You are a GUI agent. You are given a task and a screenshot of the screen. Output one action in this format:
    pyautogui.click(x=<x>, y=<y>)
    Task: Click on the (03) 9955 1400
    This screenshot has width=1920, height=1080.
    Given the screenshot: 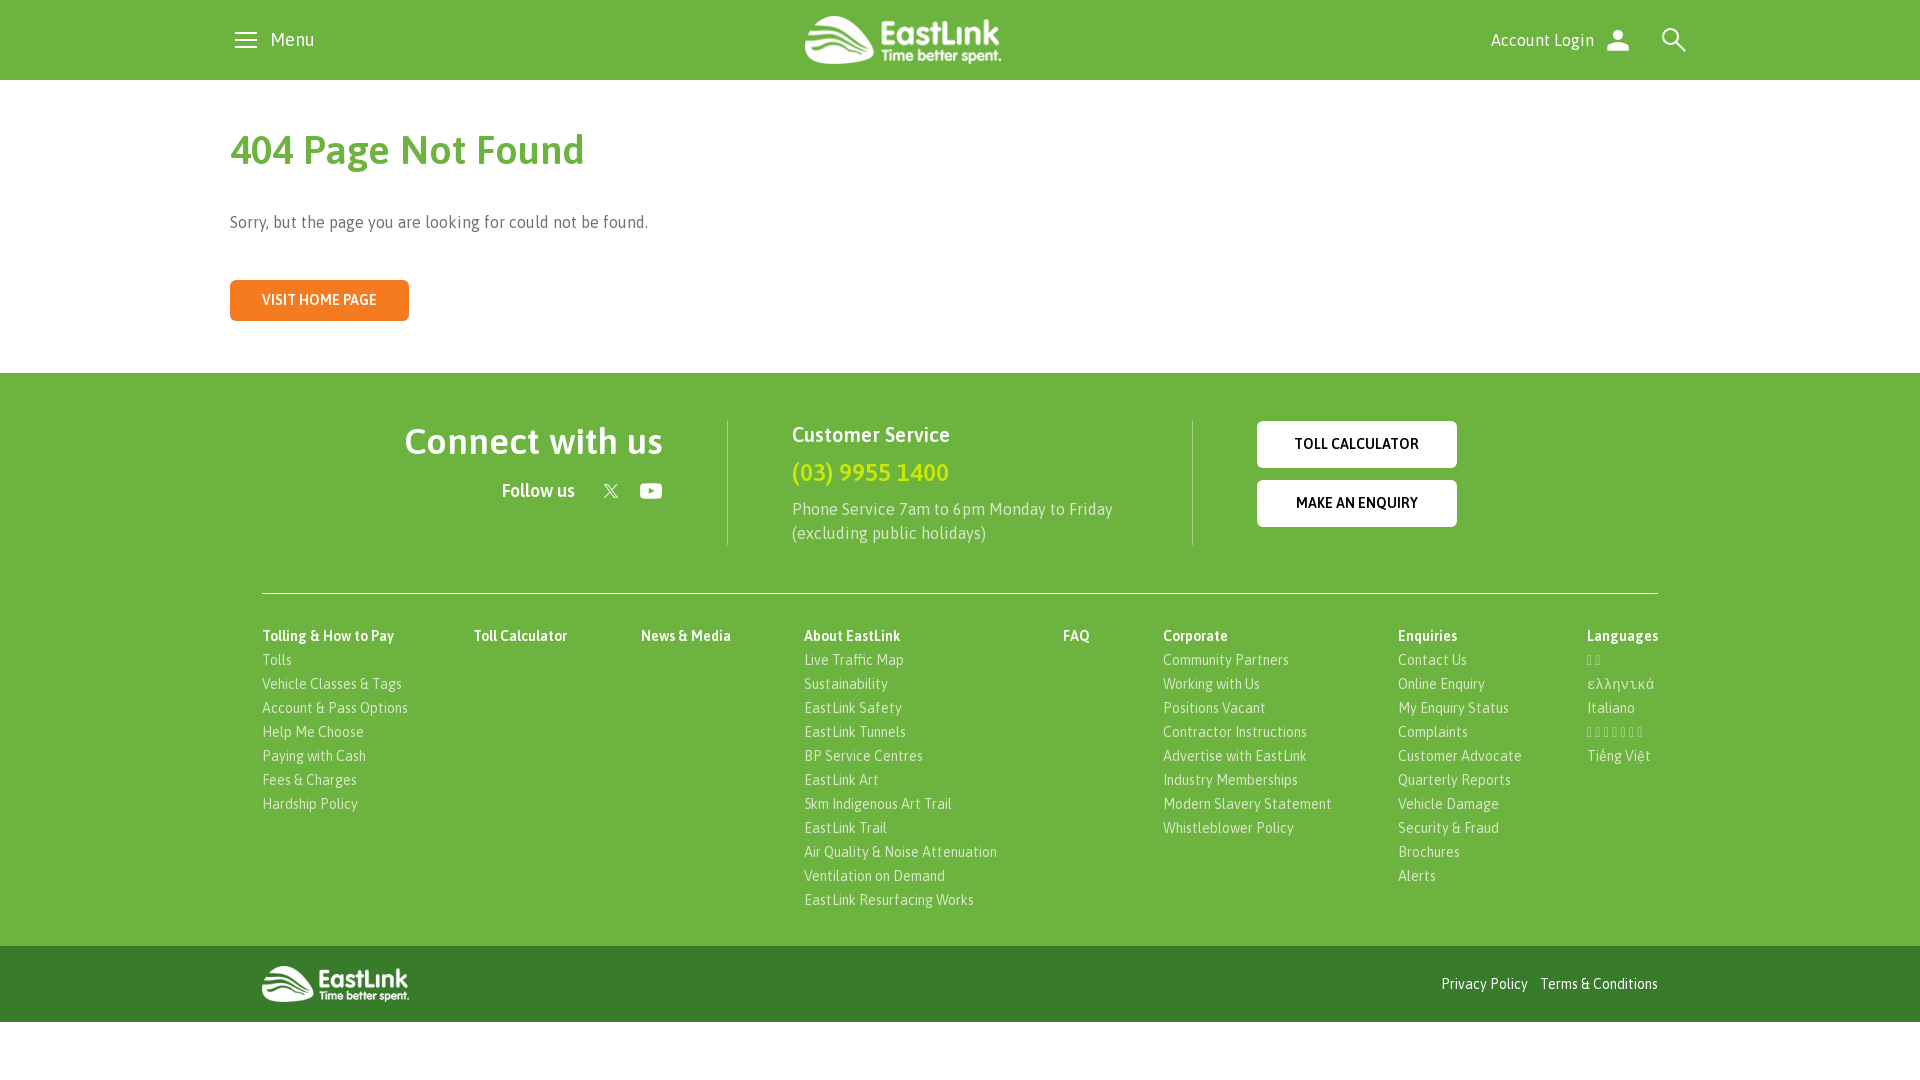 What is the action you would take?
    pyautogui.click(x=870, y=472)
    